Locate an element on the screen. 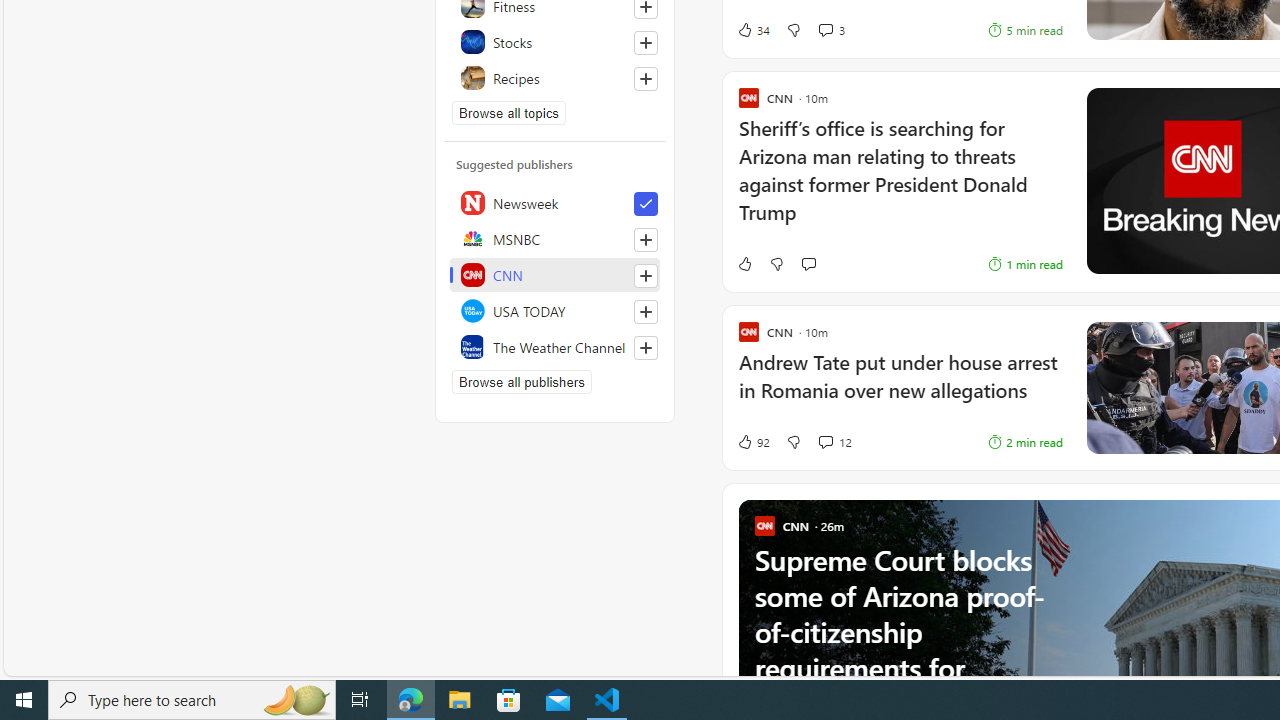  View comments 3 Comment is located at coordinates (830, 30).